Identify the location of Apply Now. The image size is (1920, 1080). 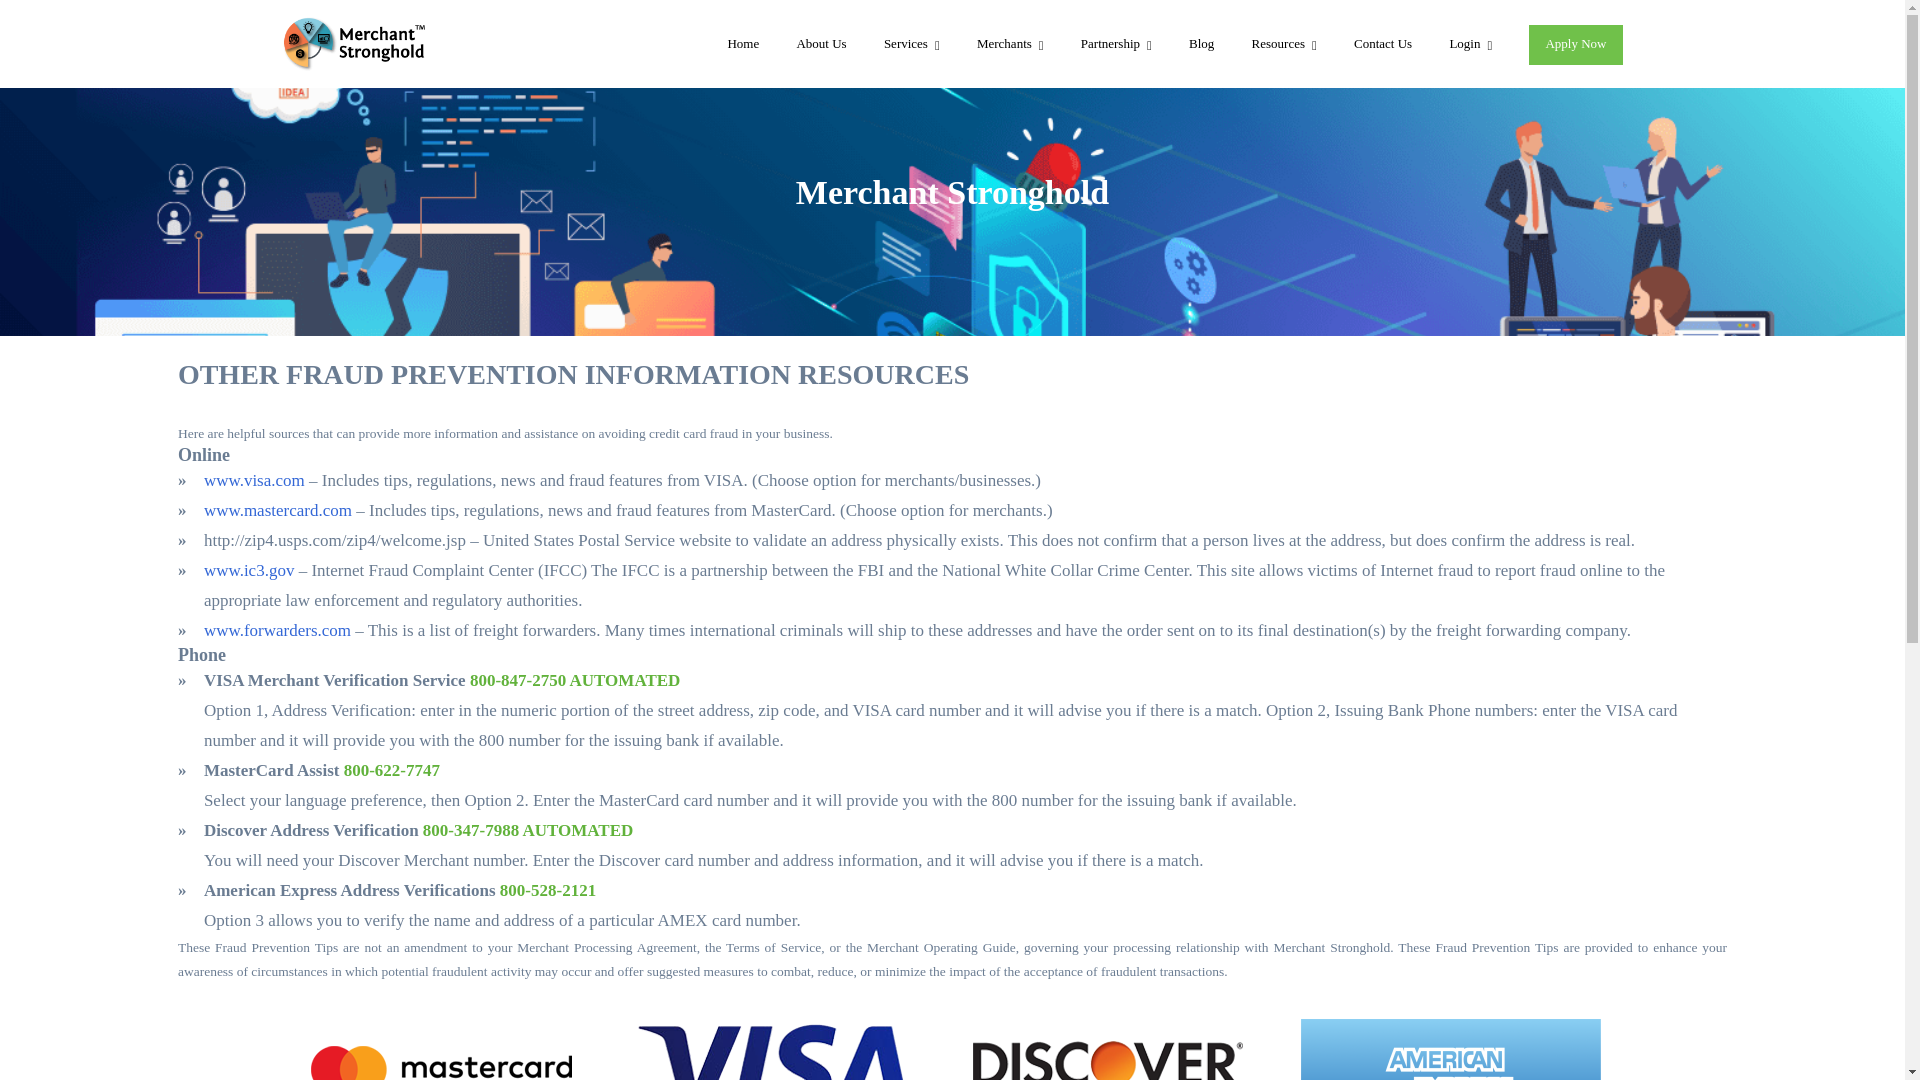
(1575, 44).